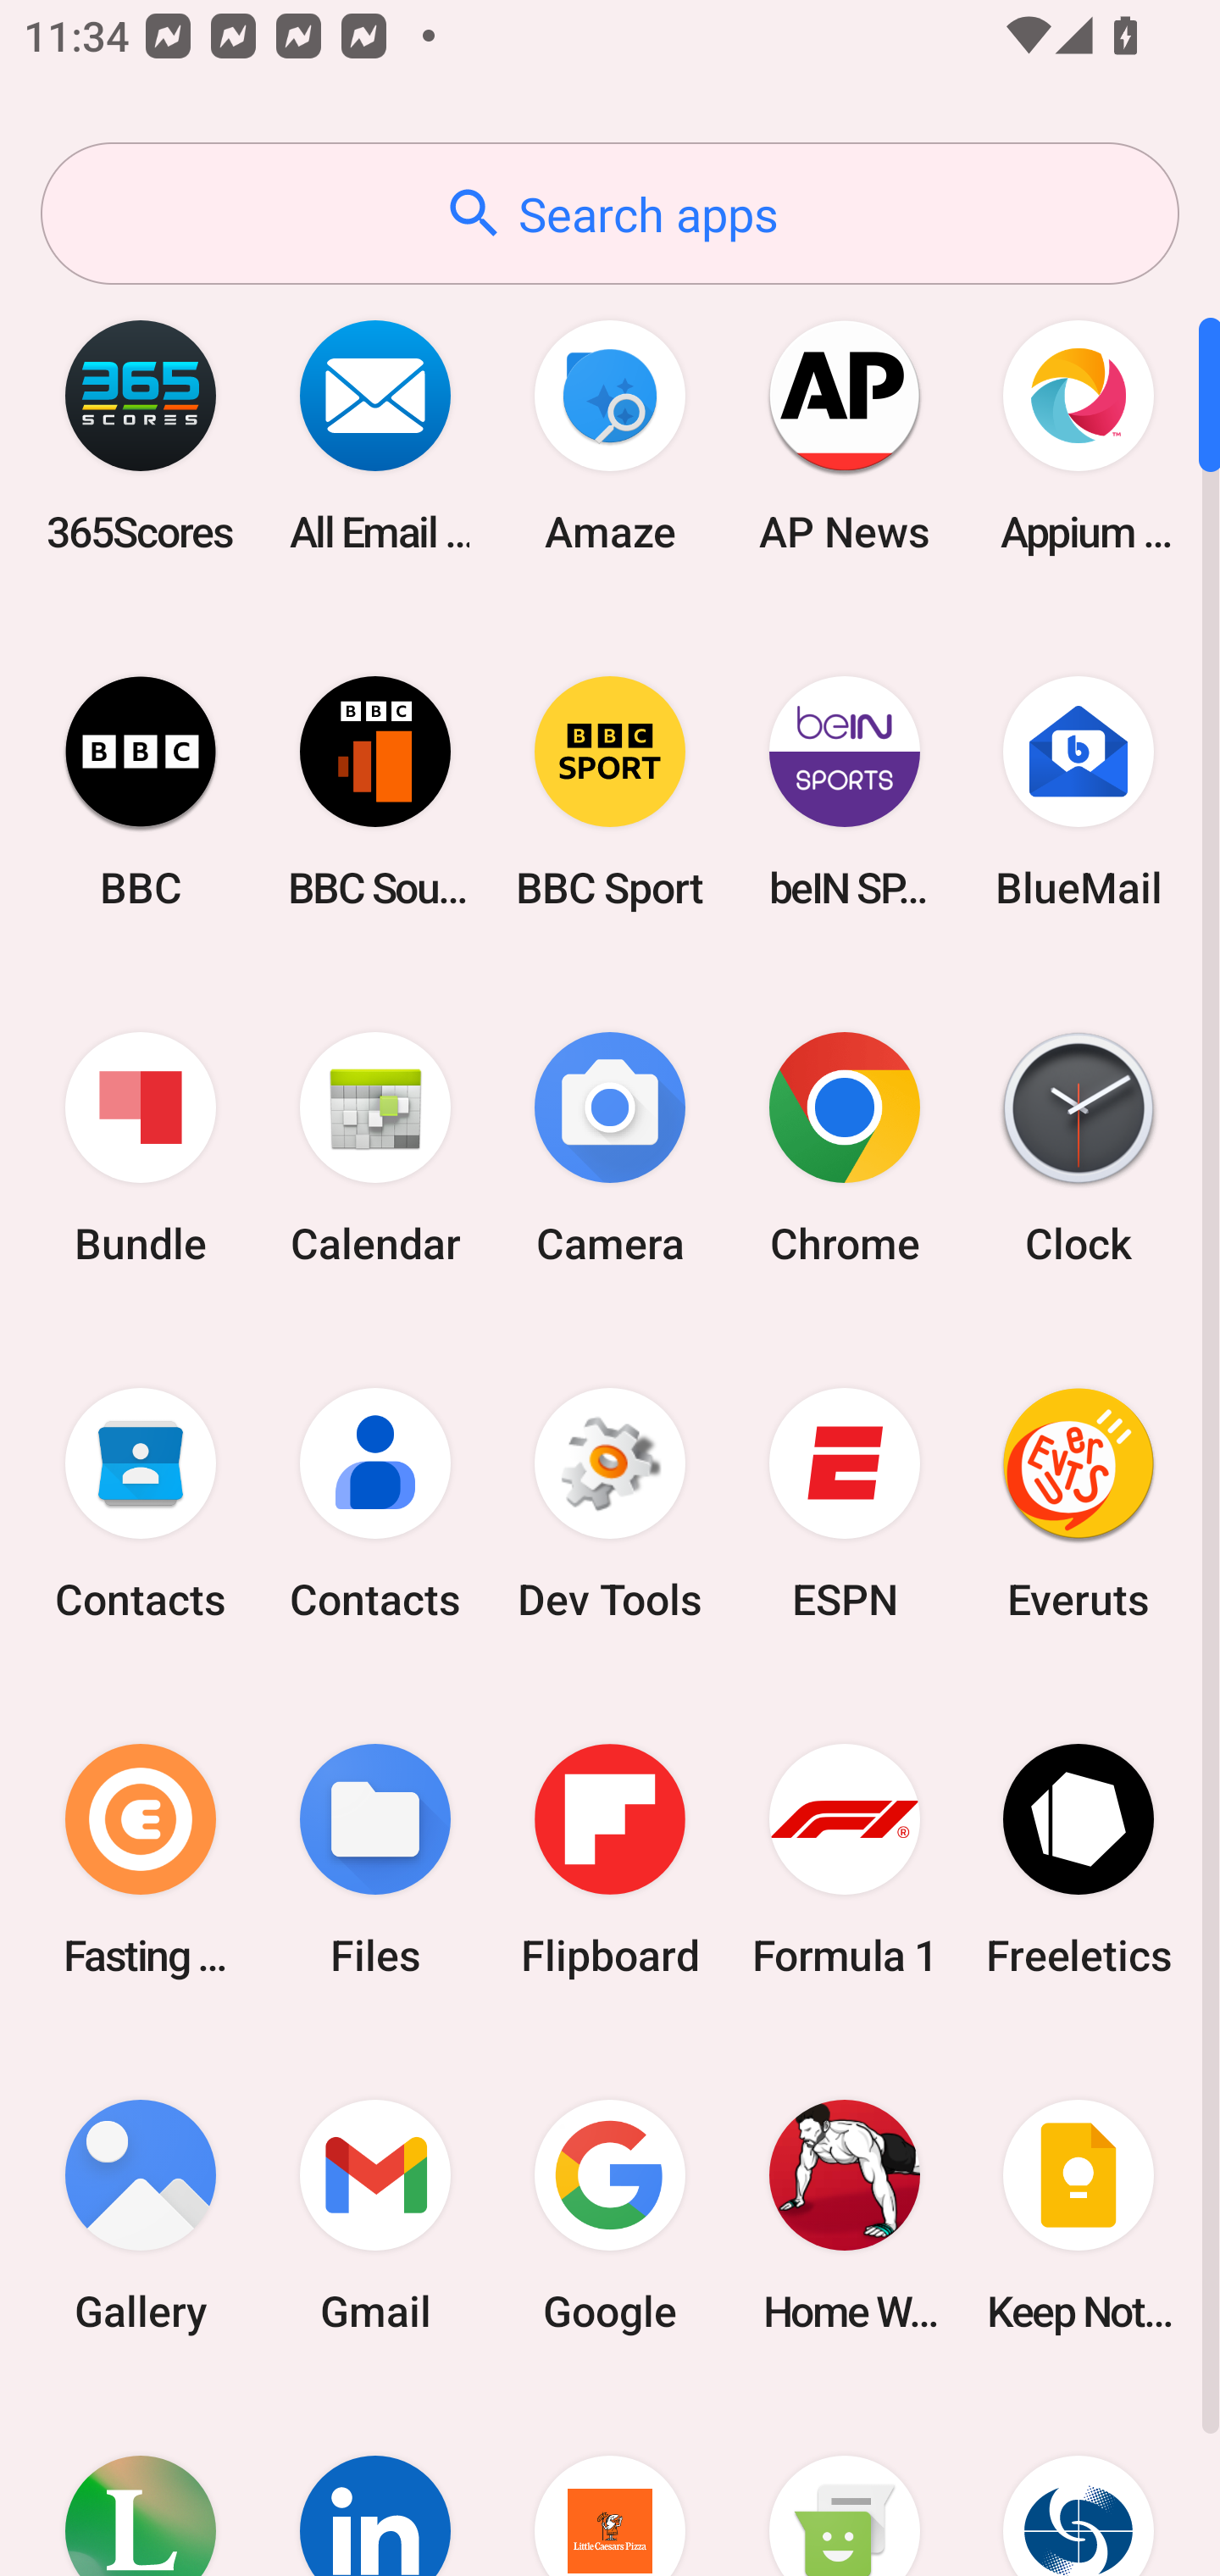 Image resolution: width=1220 pixels, height=2576 pixels. I want to click on Chrome, so click(844, 1149).